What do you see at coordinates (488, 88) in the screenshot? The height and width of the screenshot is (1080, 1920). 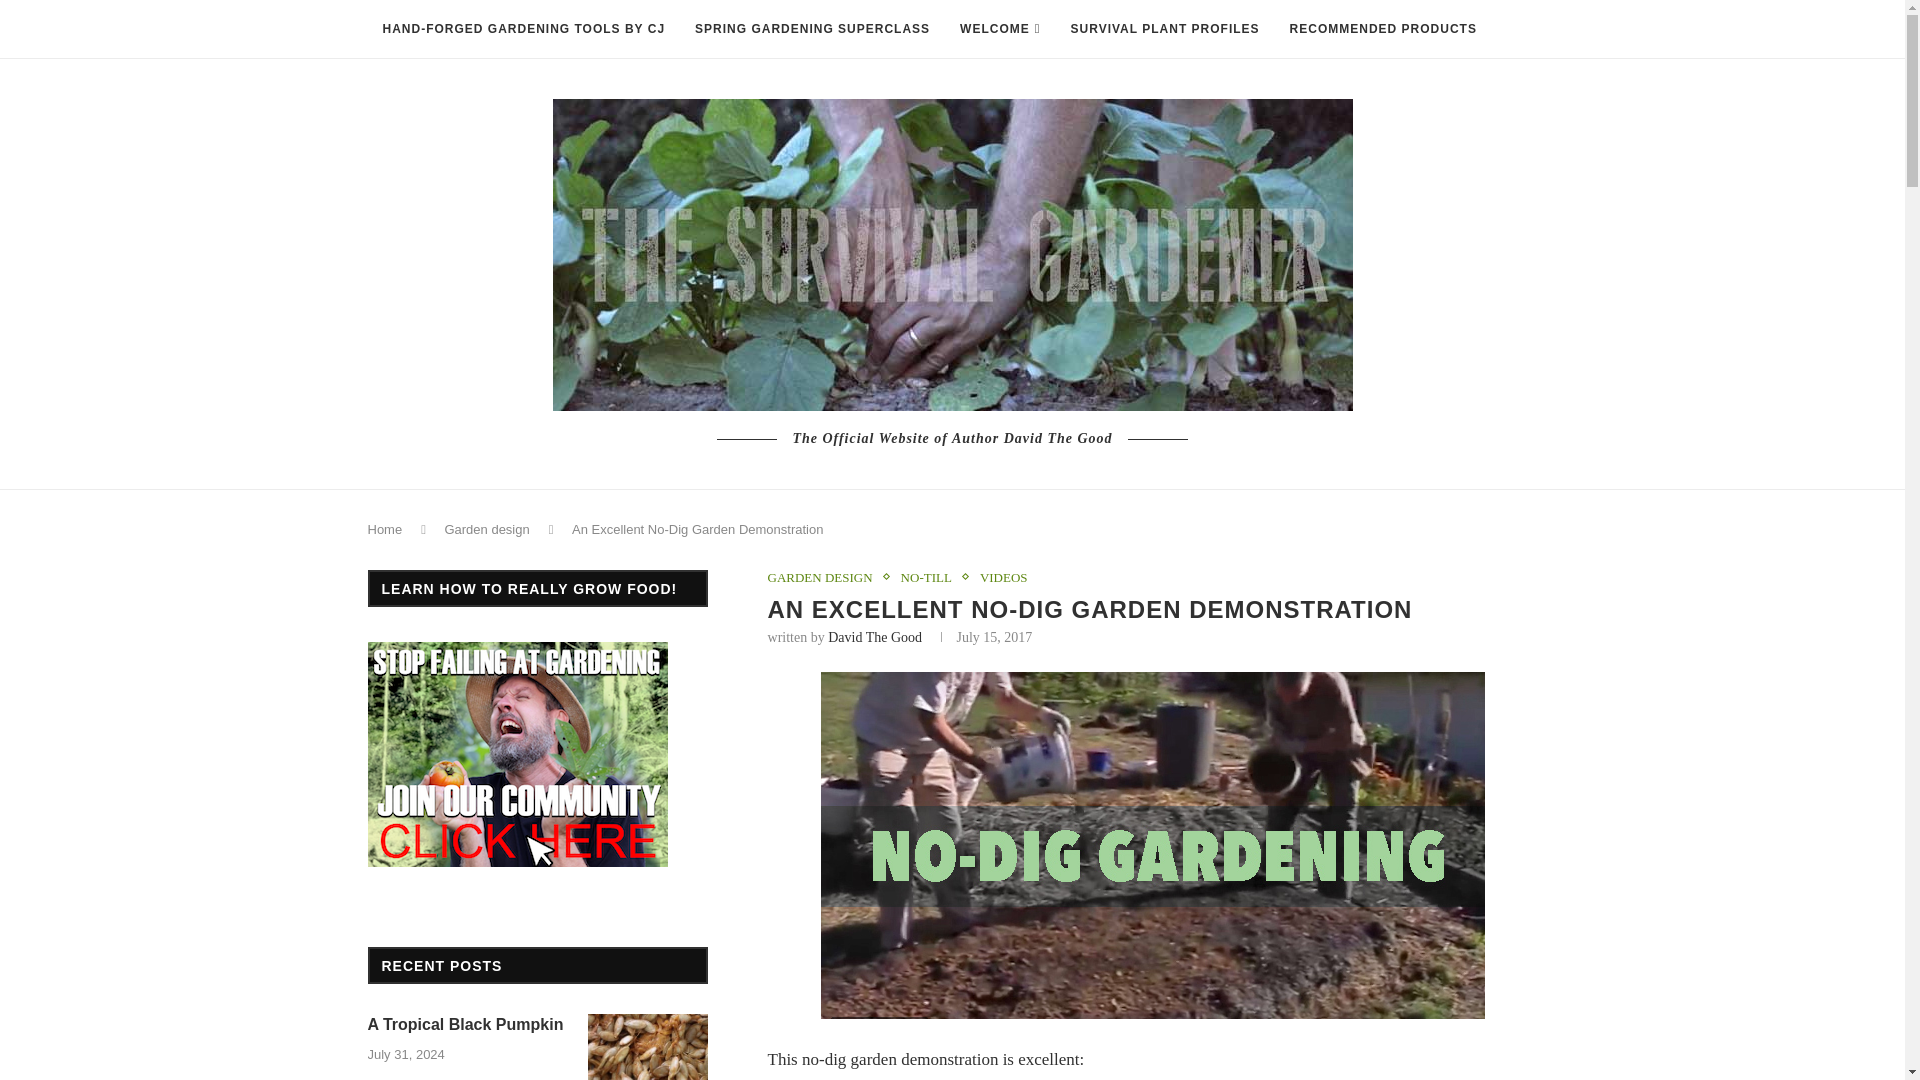 I see `MUSHROOM FORAGING BOOKS` at bounding box center [488, 88].